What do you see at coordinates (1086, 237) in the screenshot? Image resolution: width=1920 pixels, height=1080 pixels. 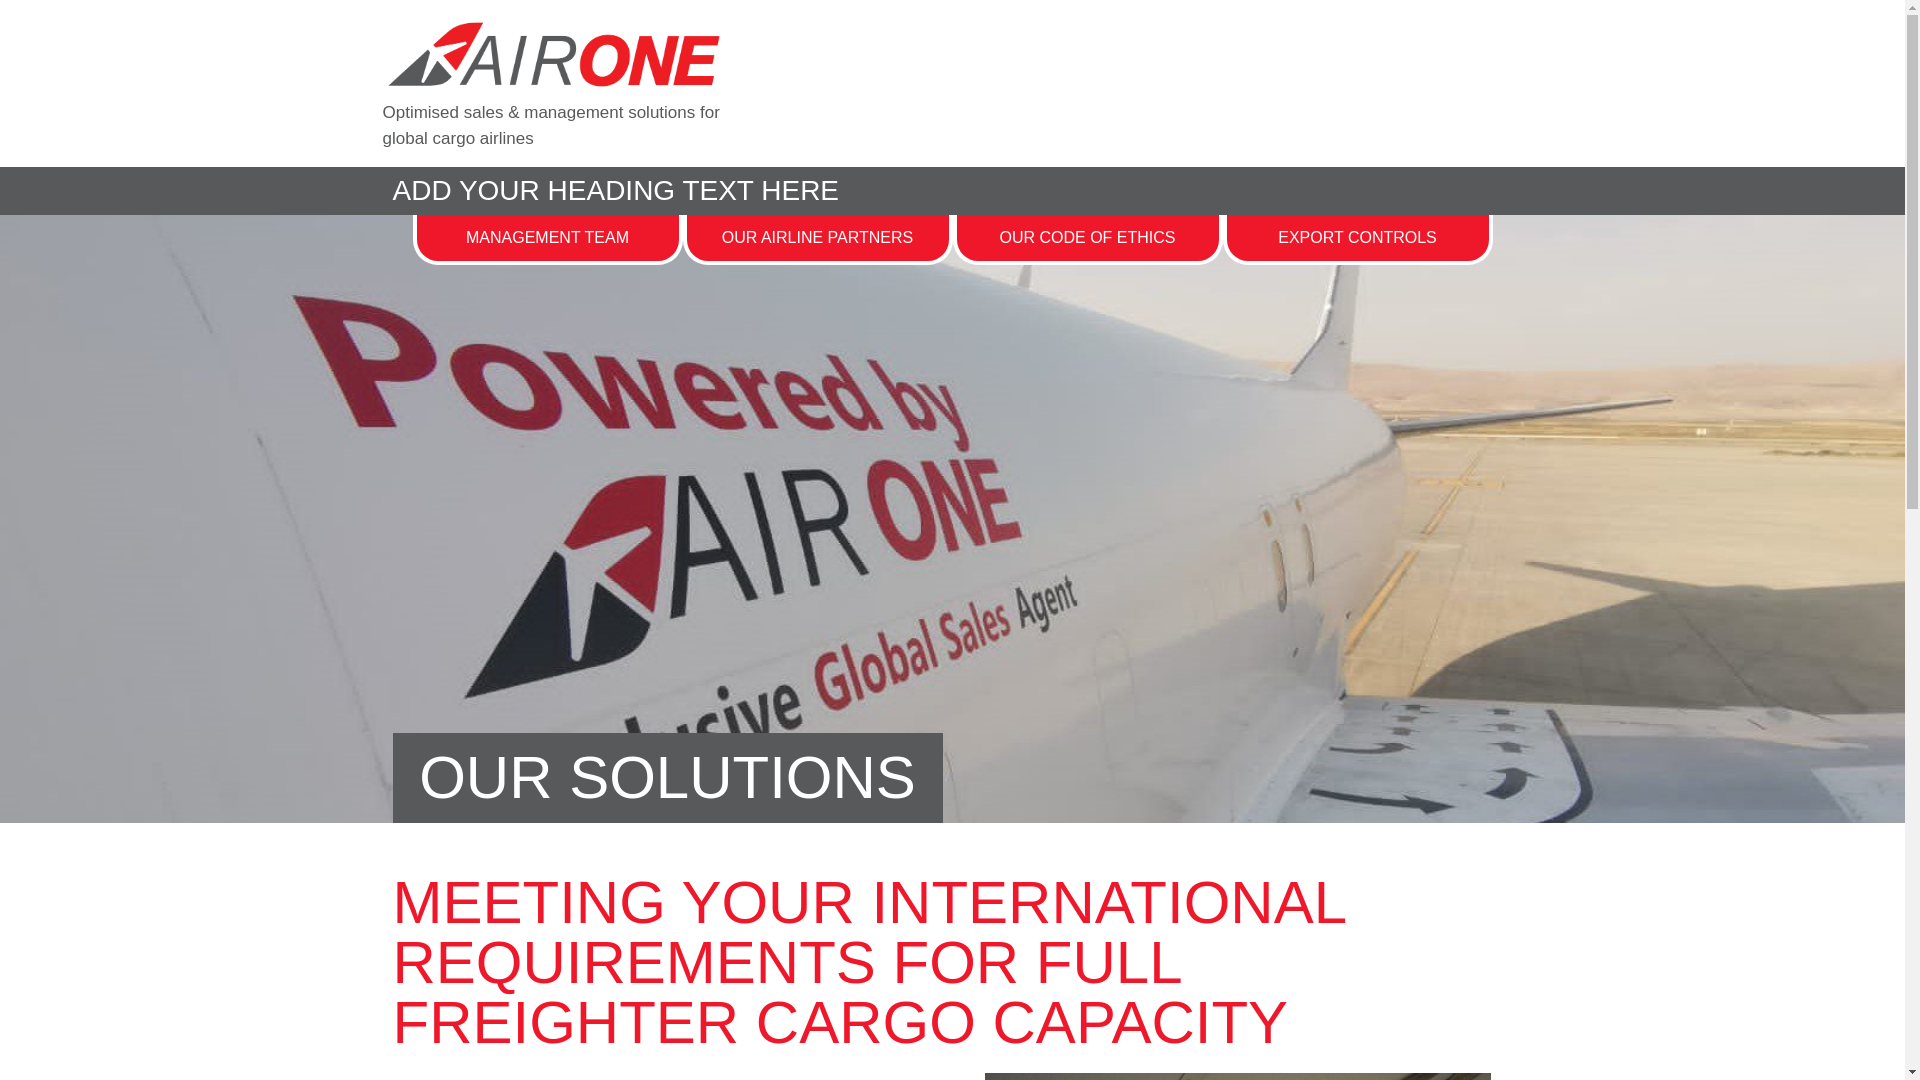 I see `OUR CODE OF ETHICS` at bounding box center [1086, 237].